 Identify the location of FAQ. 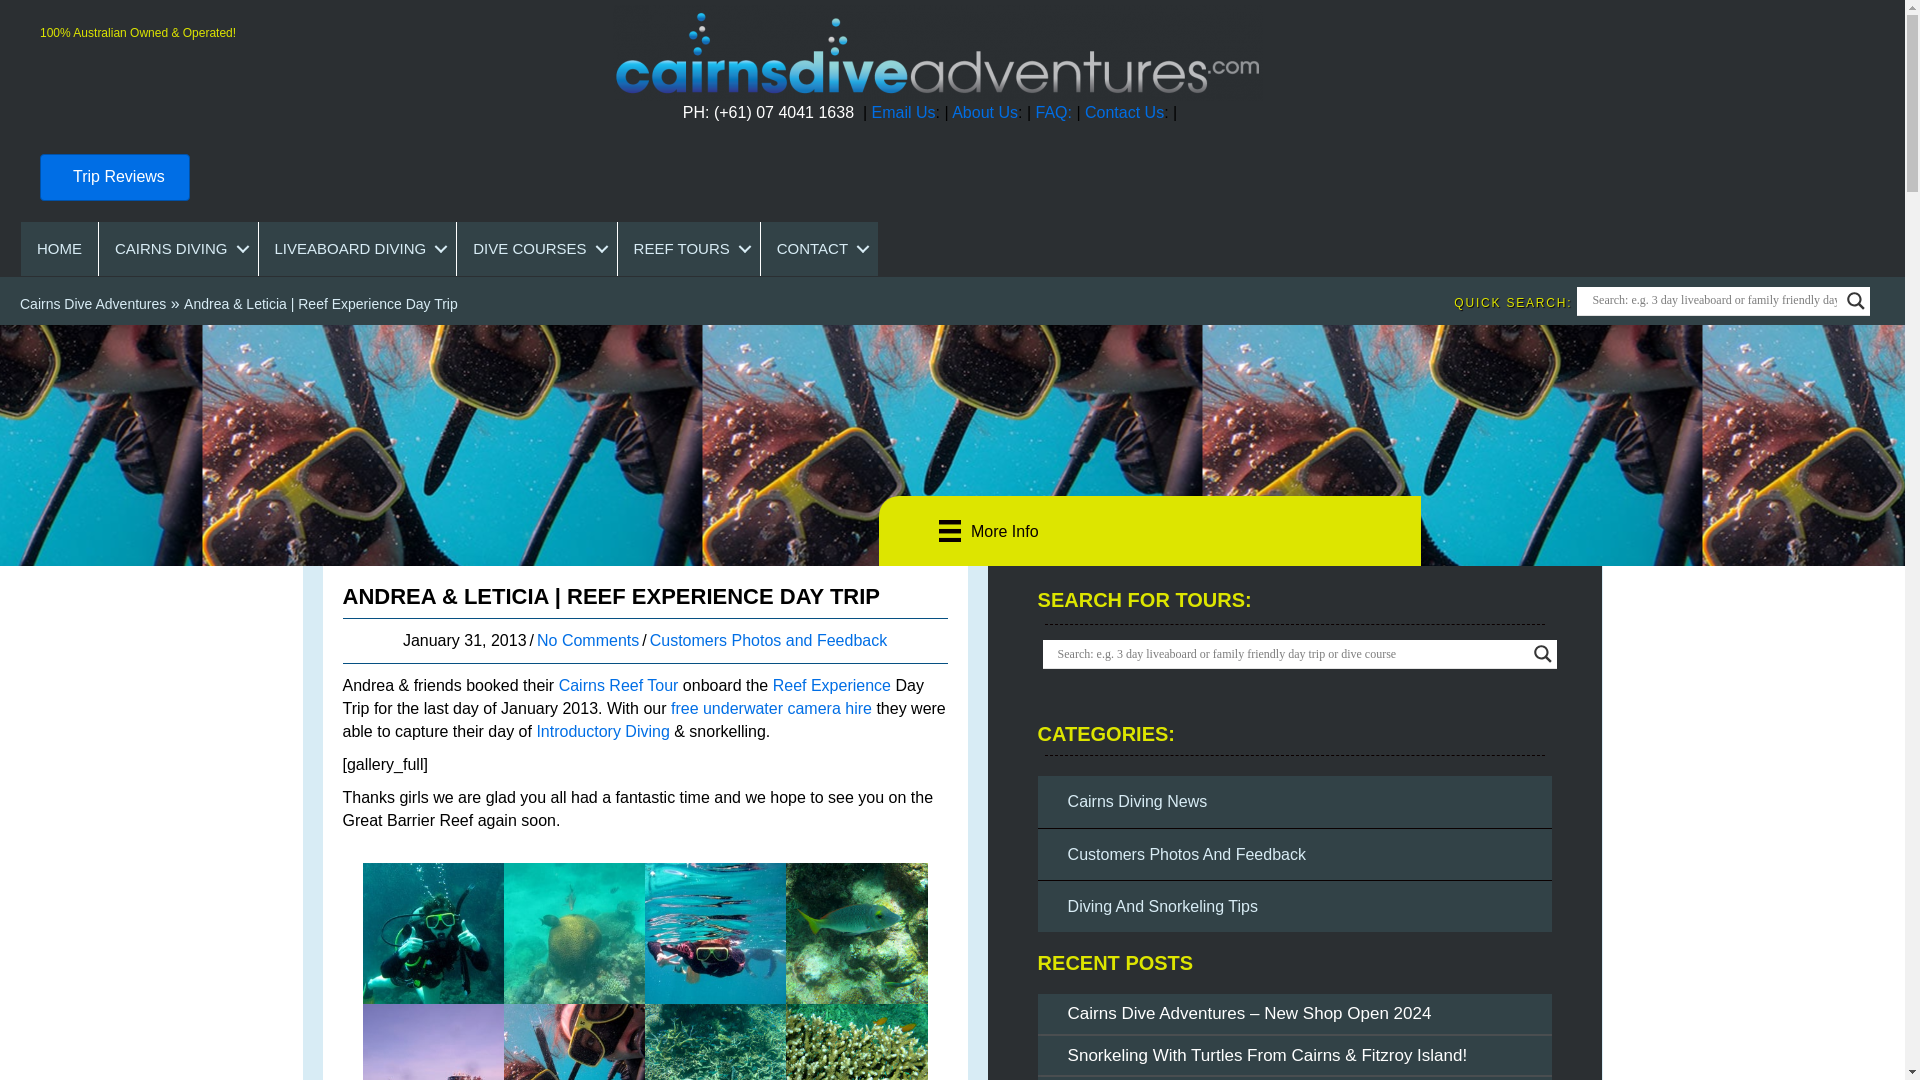
(1050, 112).